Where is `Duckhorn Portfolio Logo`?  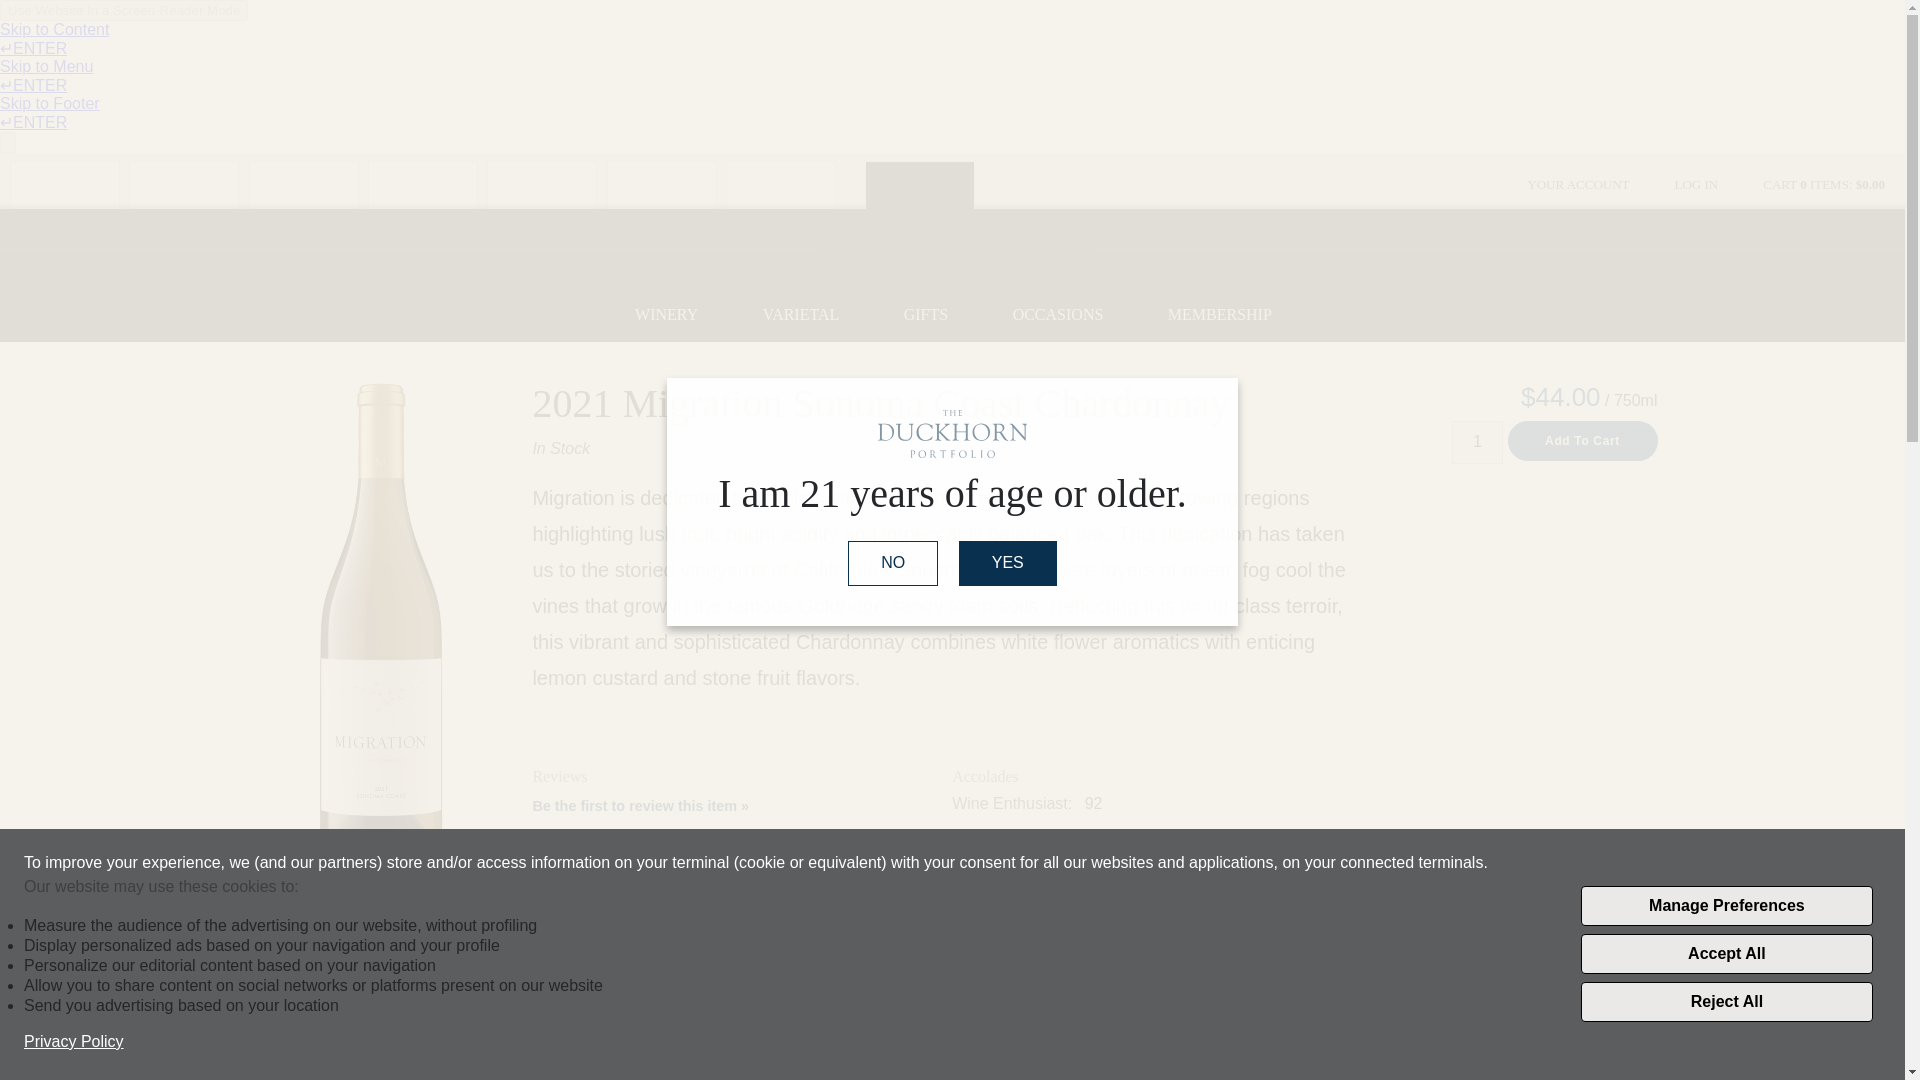
Duckhorn Portfolio Logo is located at coordinates (952, 248).